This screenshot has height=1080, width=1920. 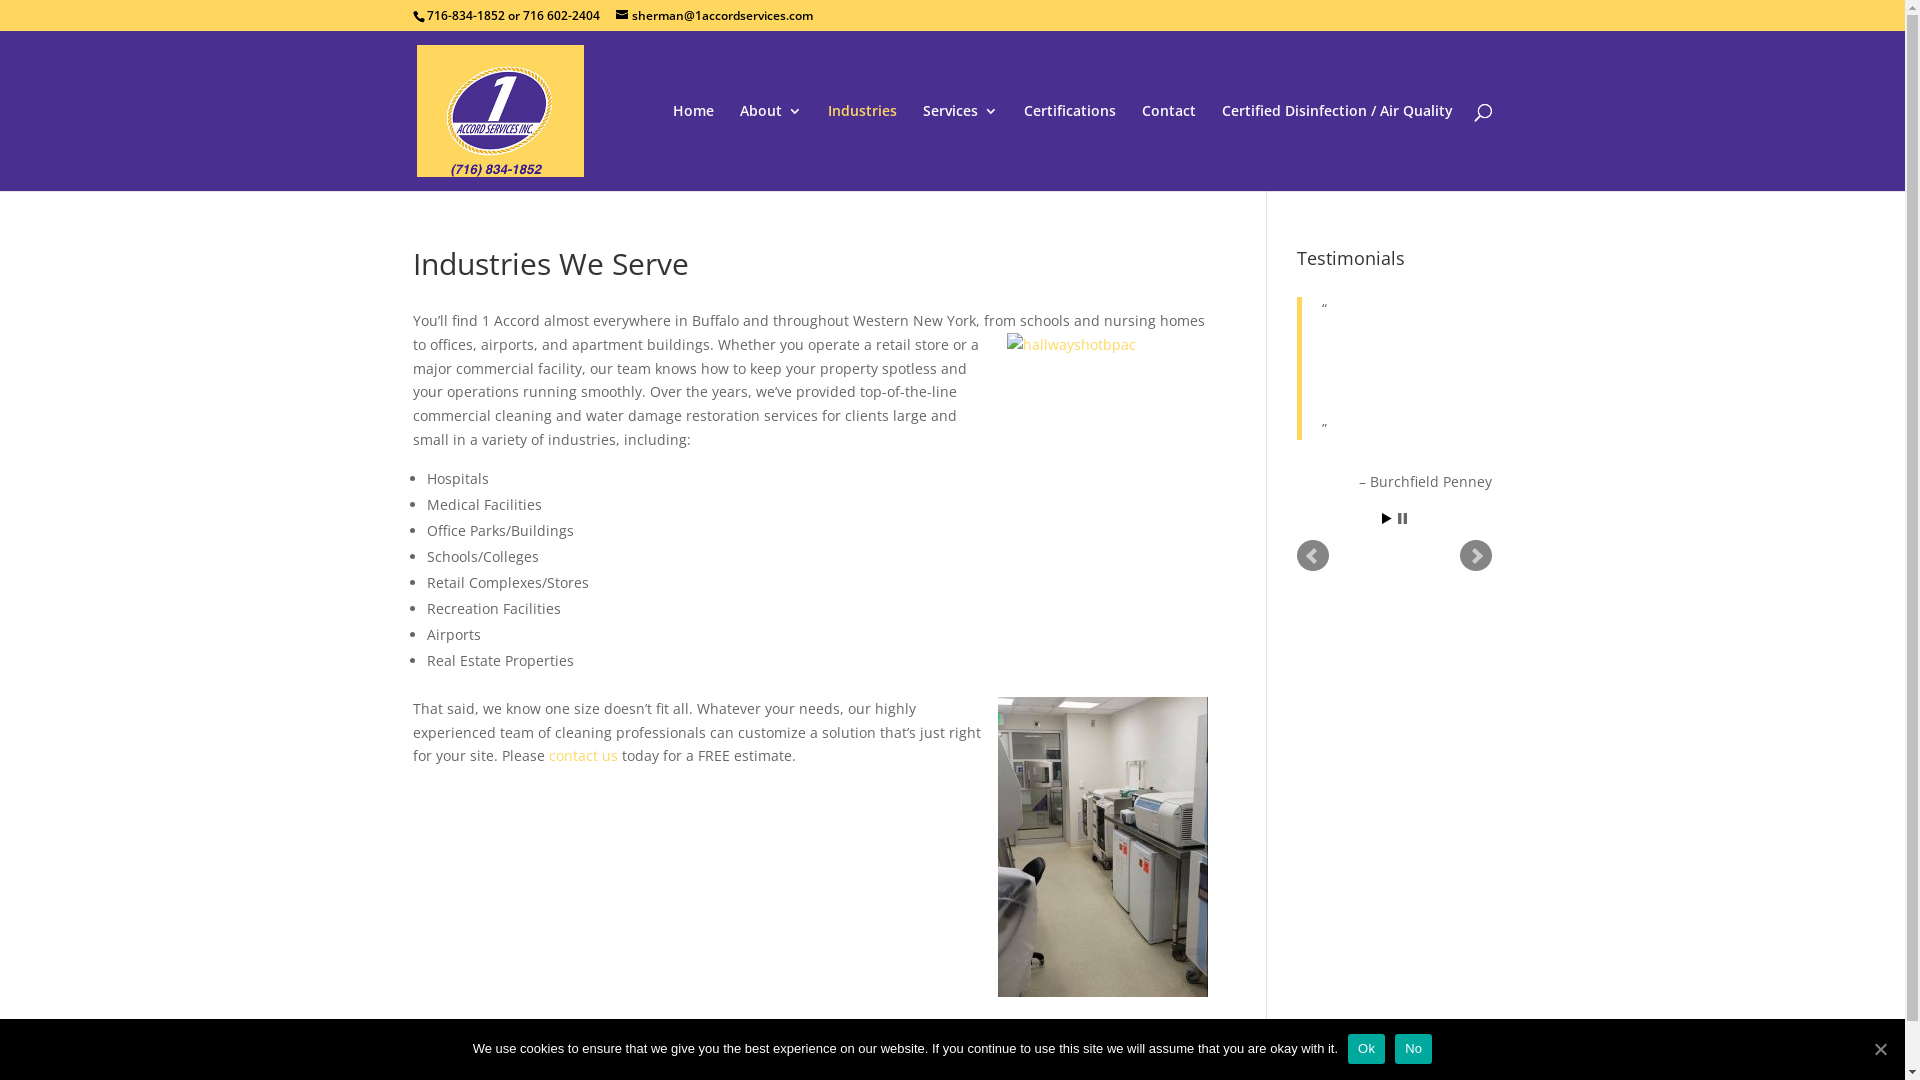 What do you see at coordinates (1169, 148) in the screenshot?
I see `Contact` at bounding box center [1169, 148].